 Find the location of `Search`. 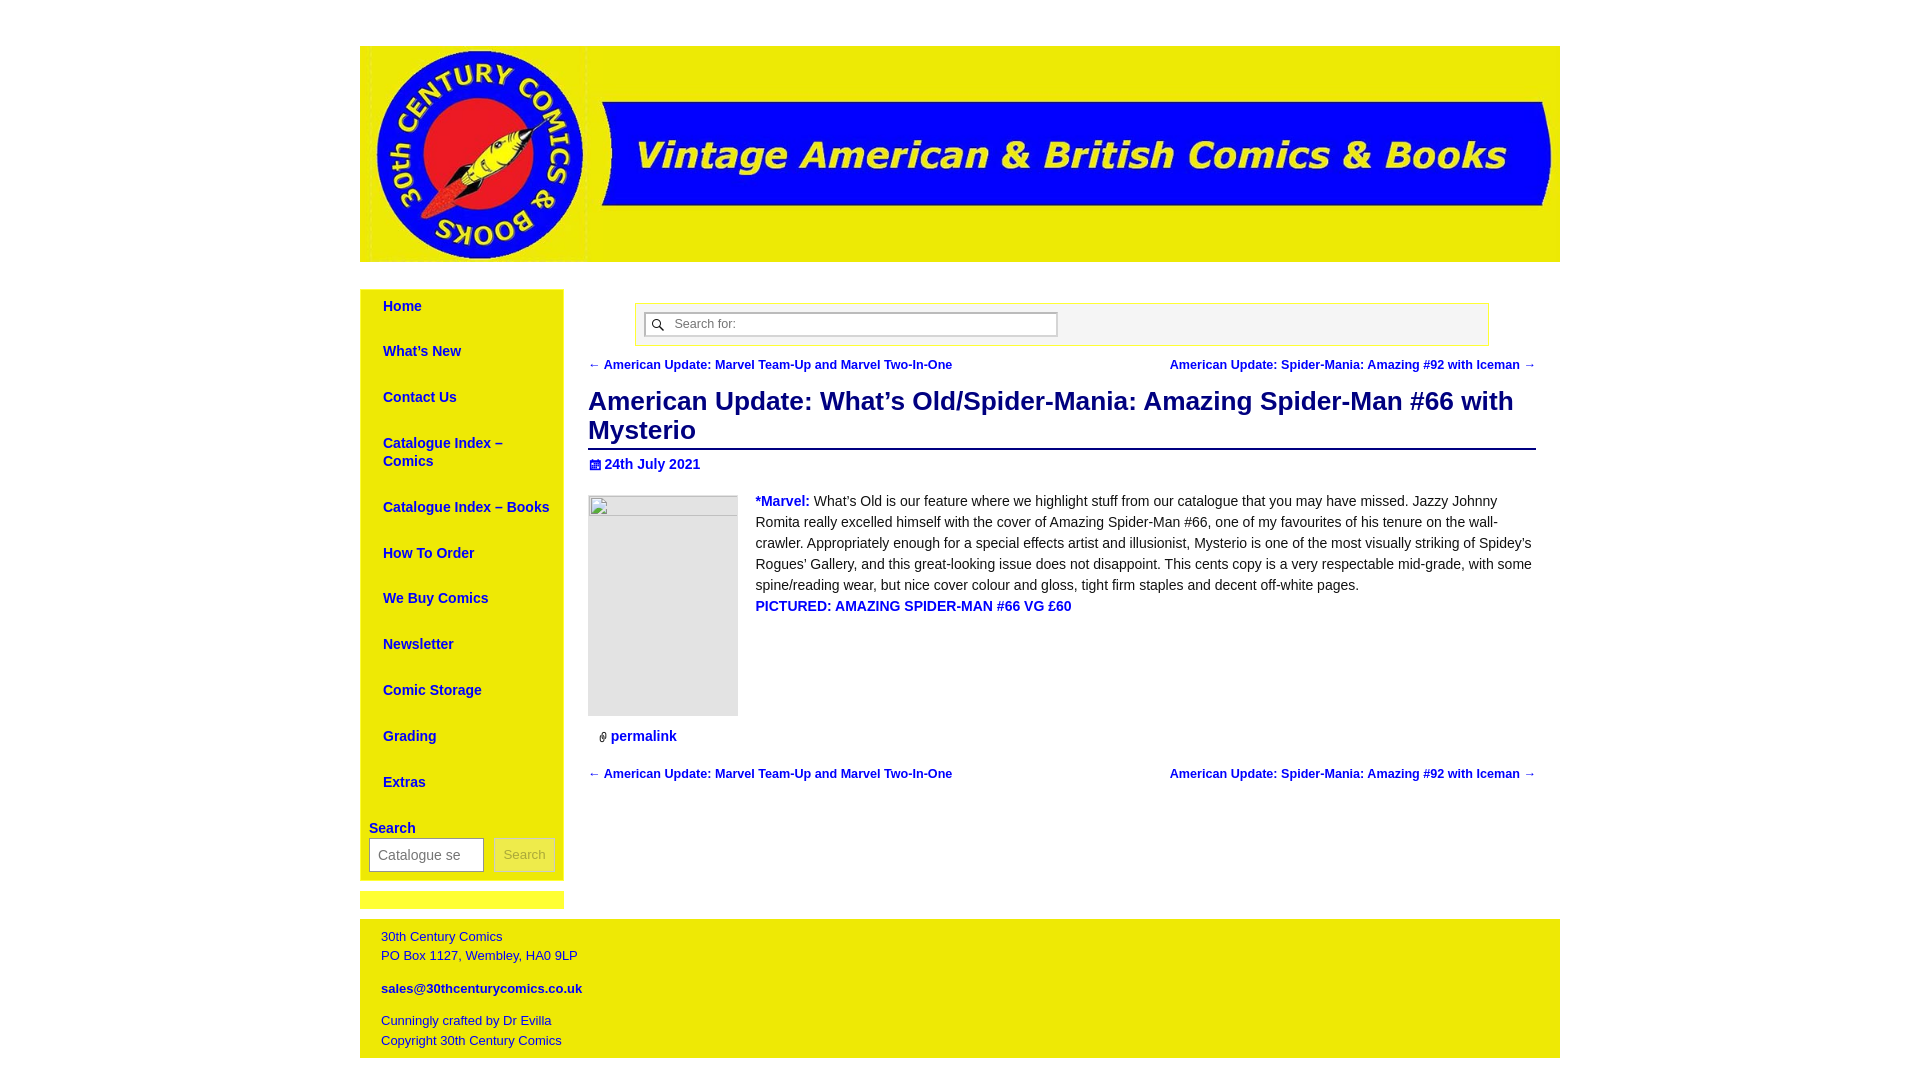

Search is located at coordinates (524, 854).